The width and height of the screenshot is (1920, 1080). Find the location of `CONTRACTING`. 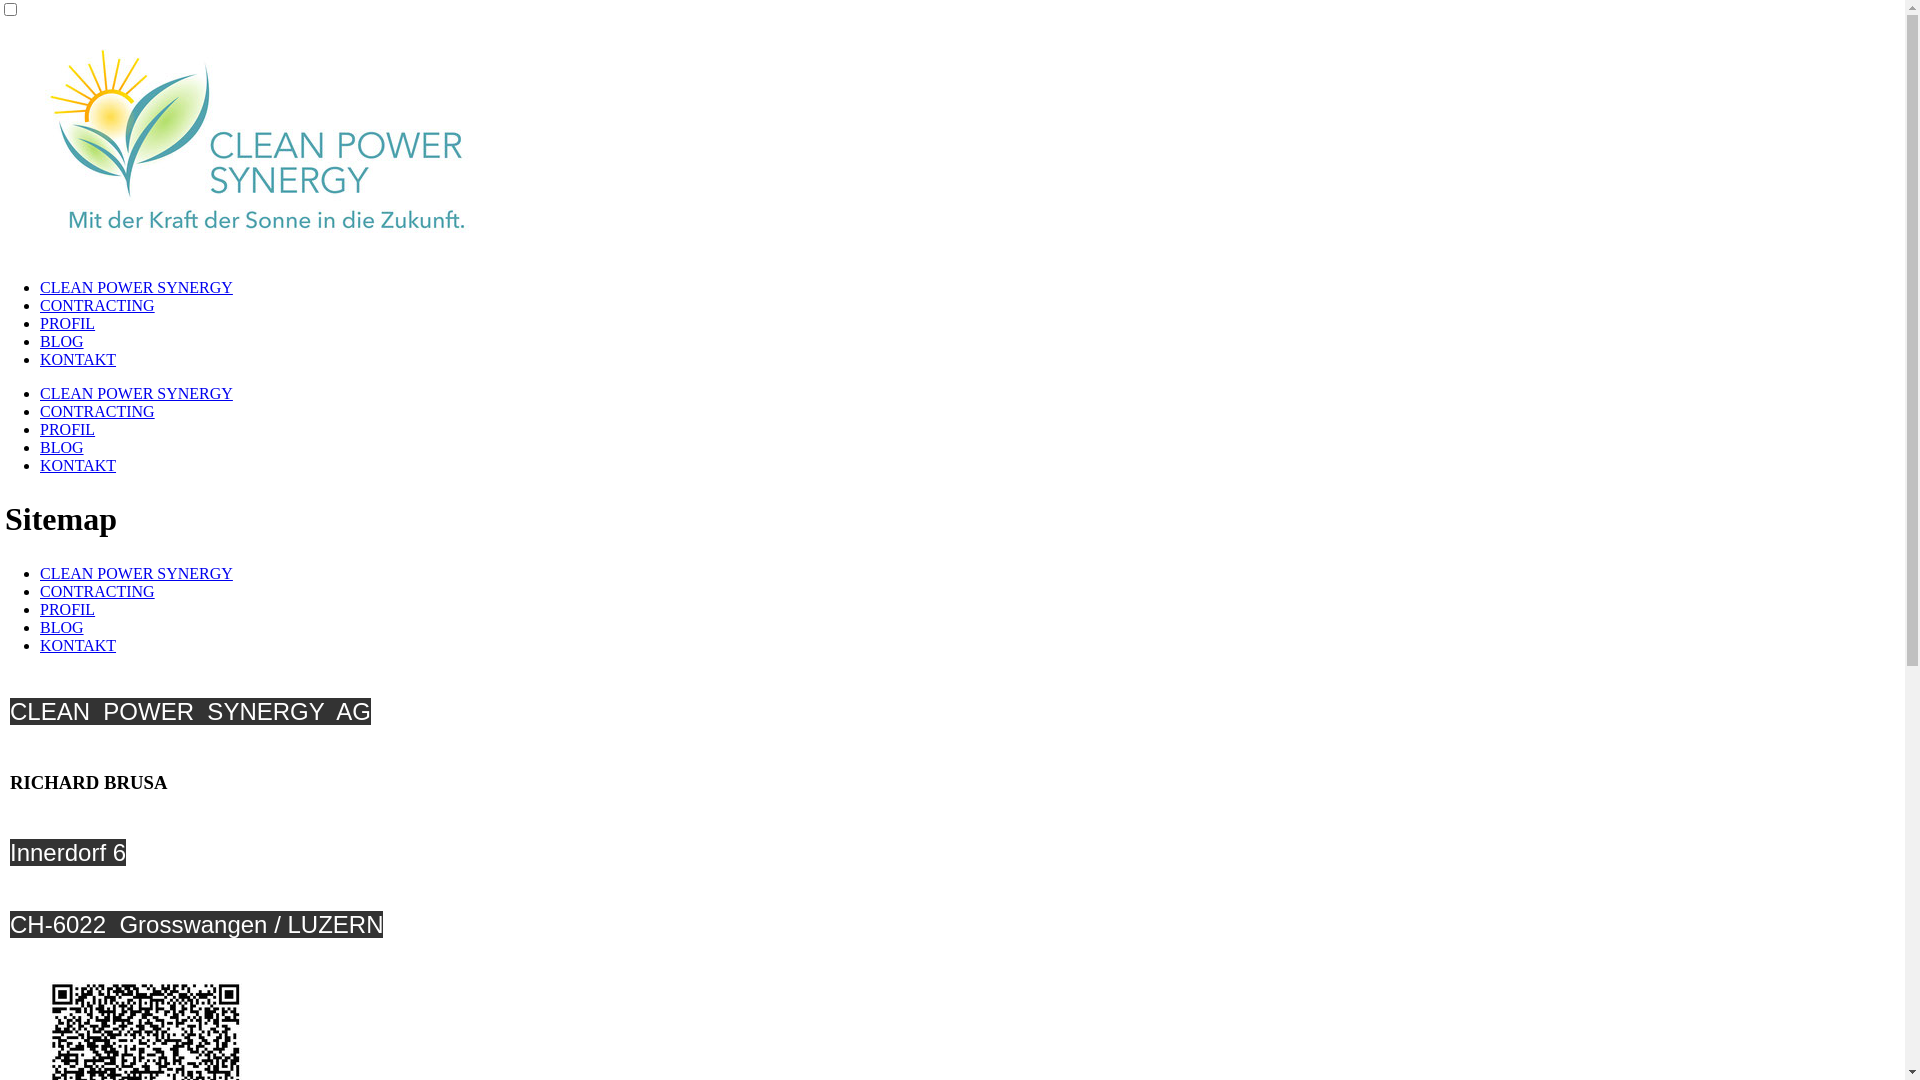

CONTRACTING is located at coordinates (98, 306).